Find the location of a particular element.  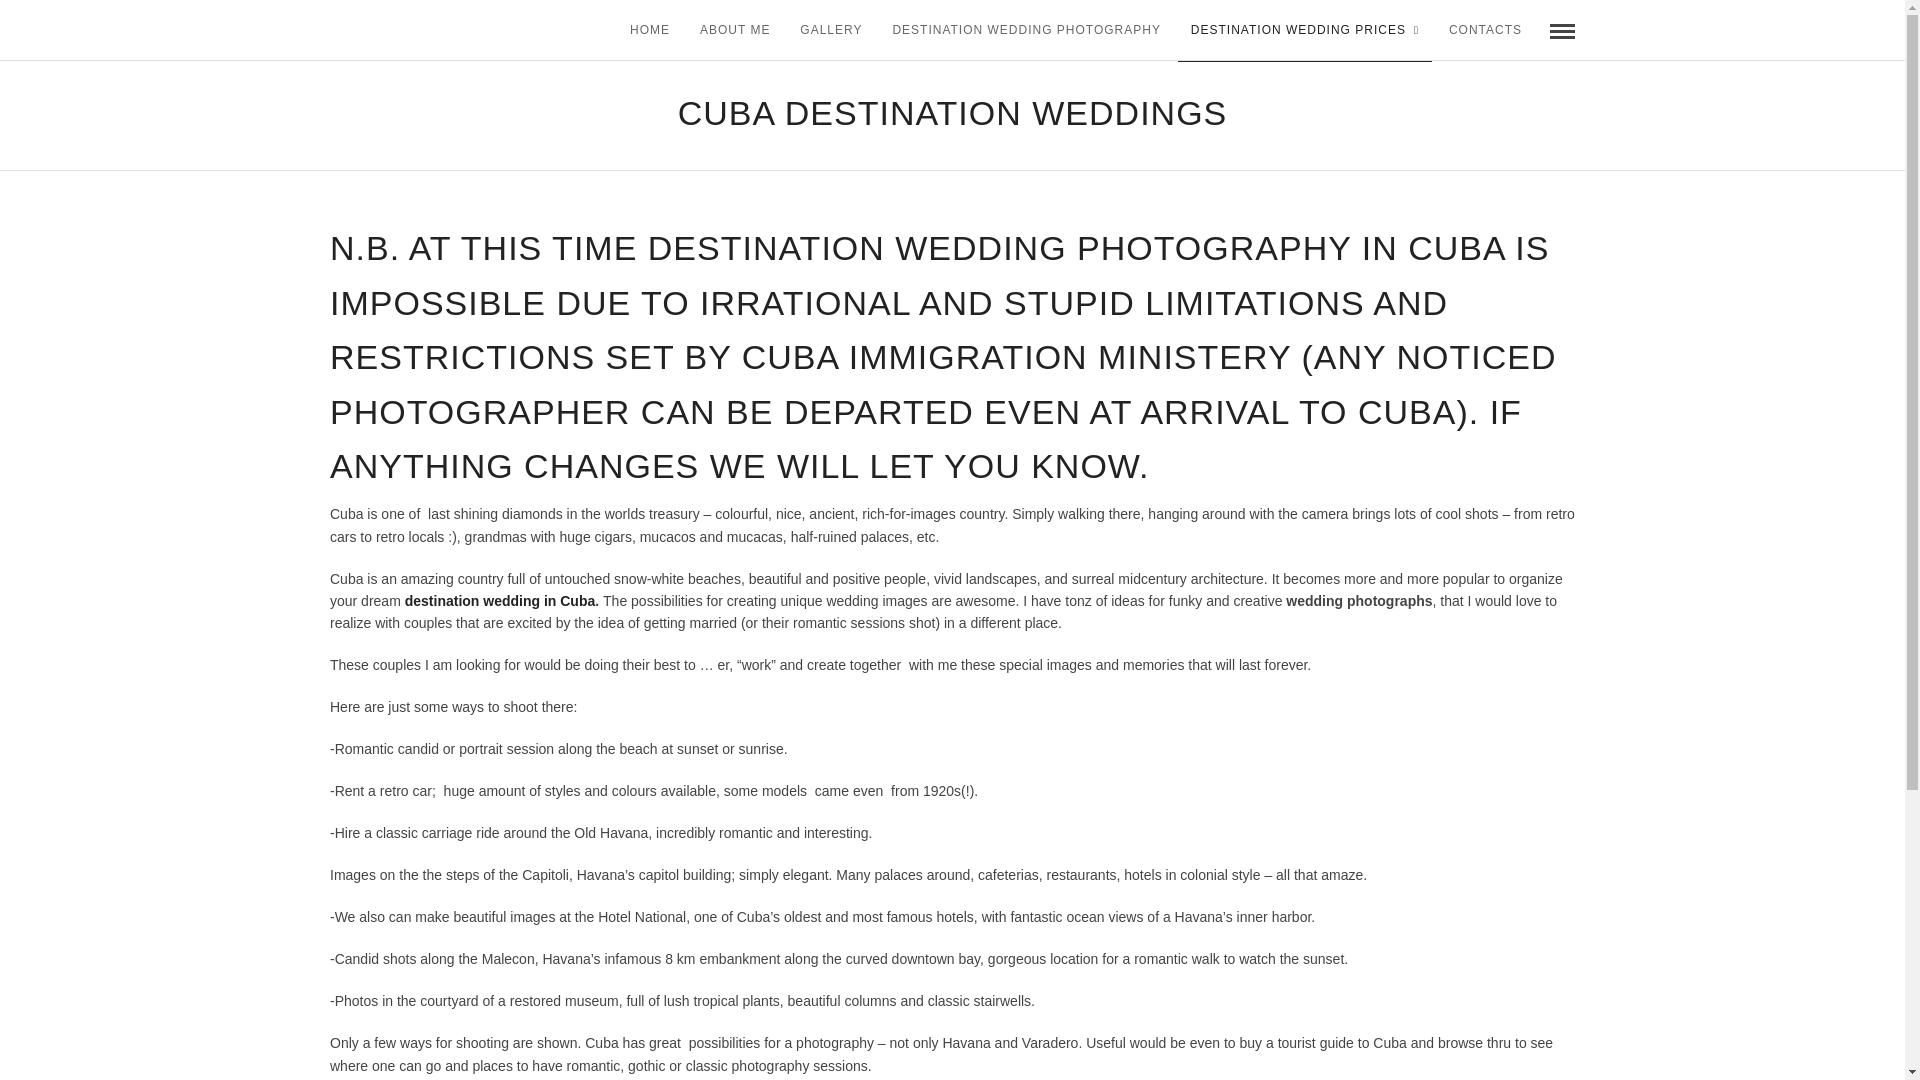

destination wedding in Cuba is located at coordinates (500, 600).